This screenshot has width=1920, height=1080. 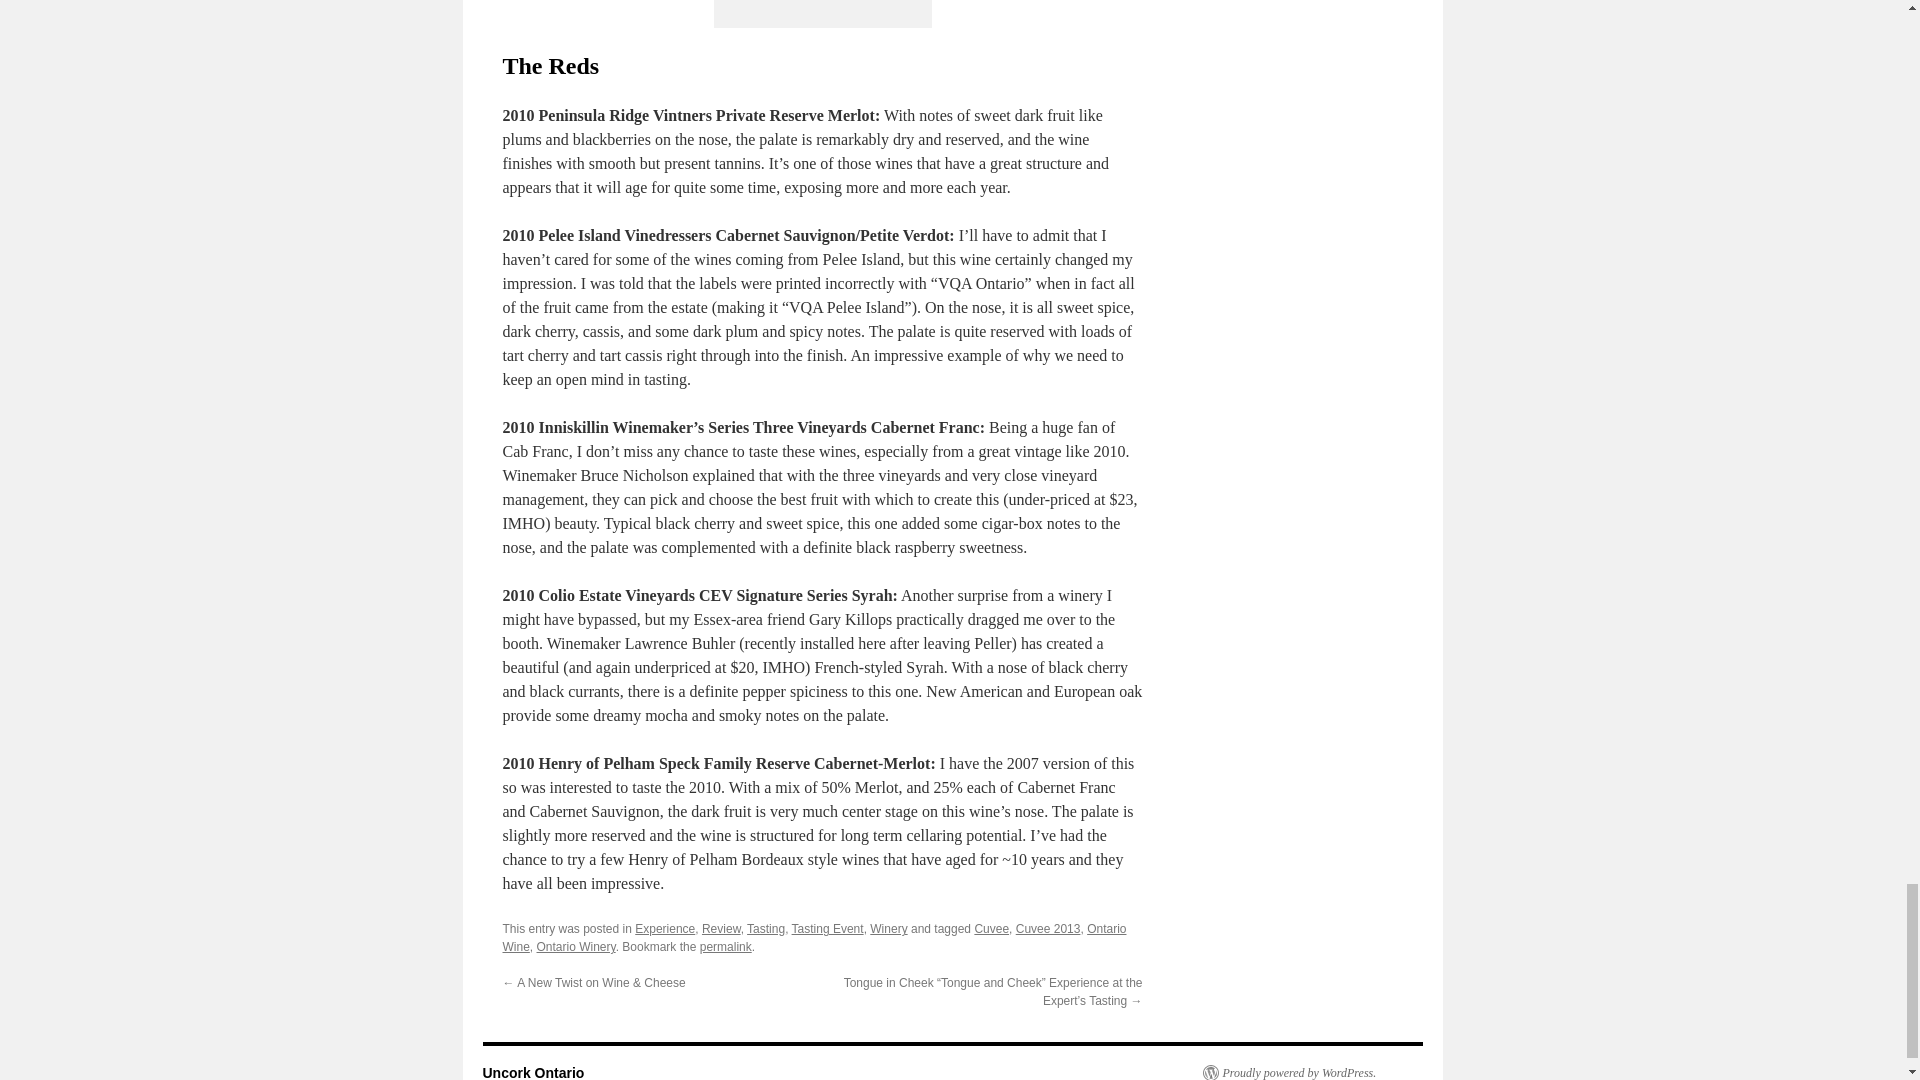 What do you see at coordinates (726, 946) in the screenshot?
I see `permalink` at bounding box center [726, 946].